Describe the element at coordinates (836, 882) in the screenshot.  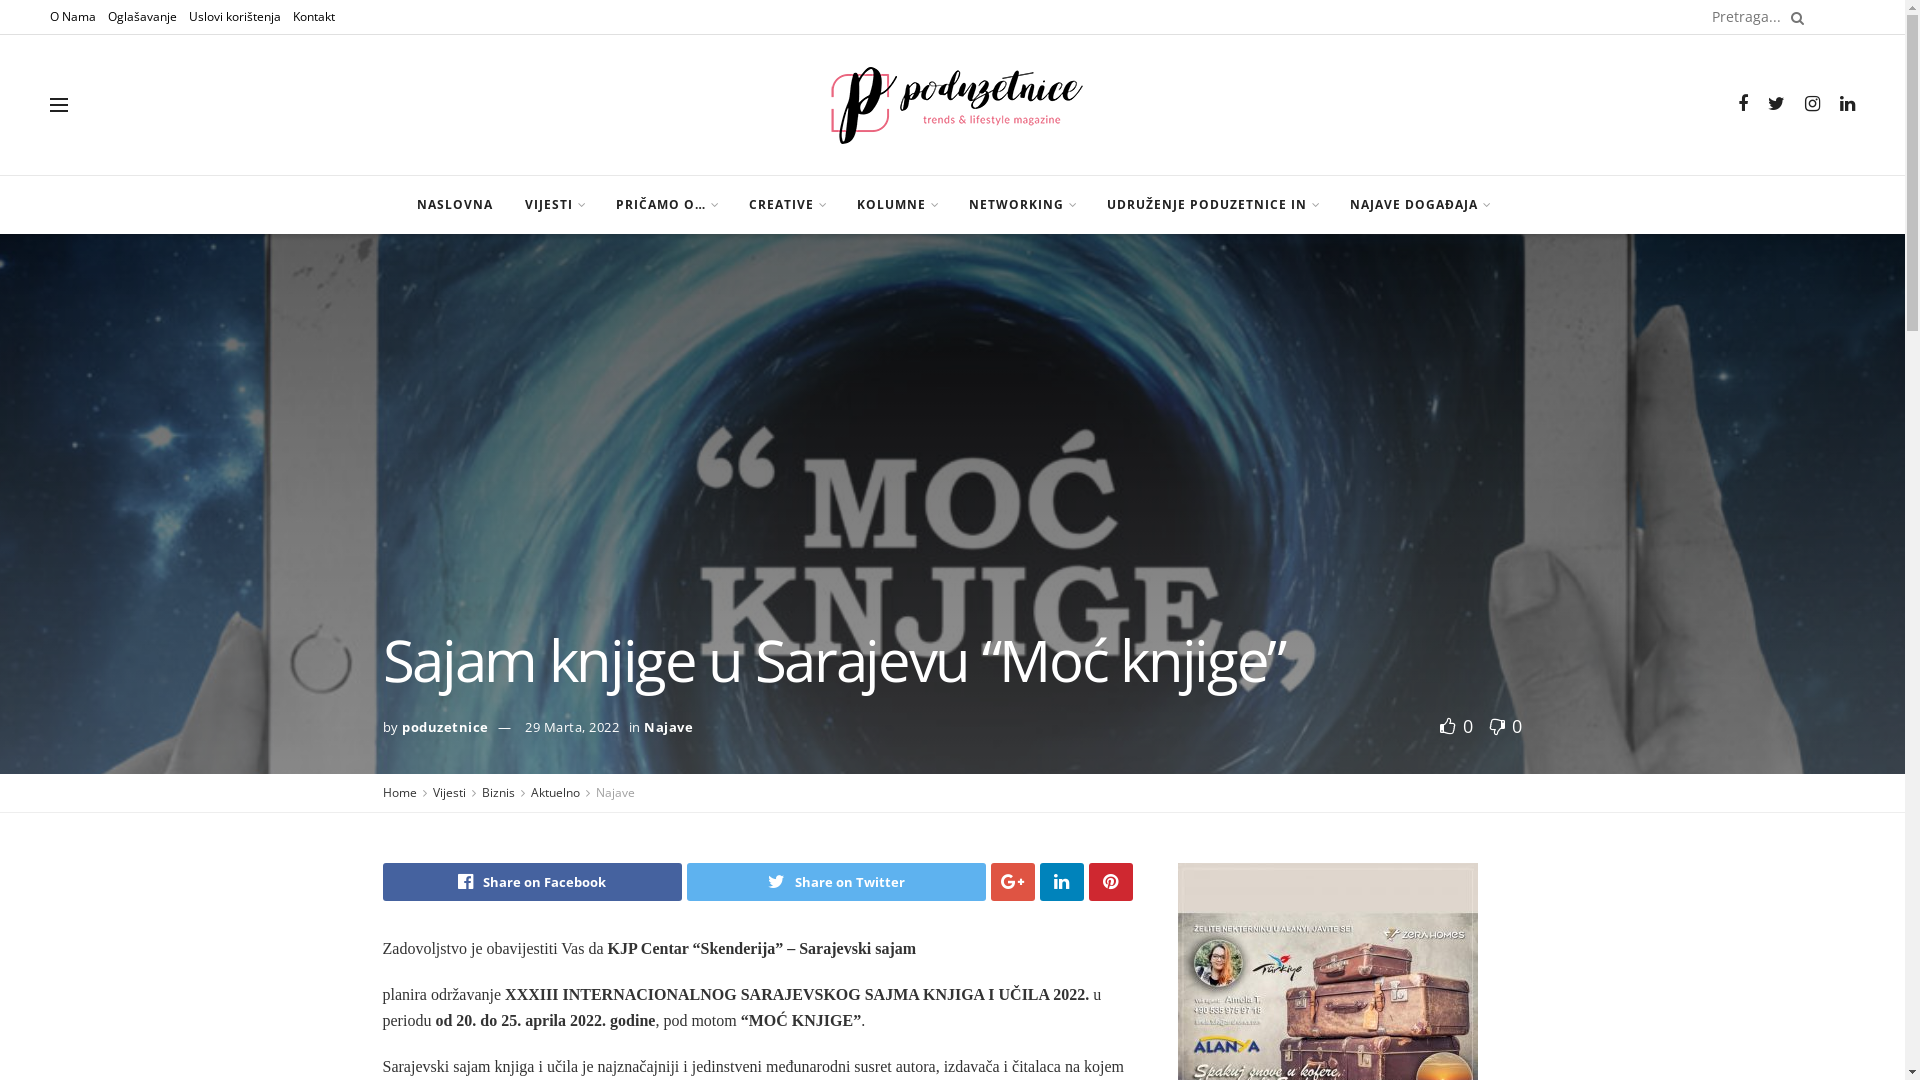
I see `Share on Twitter` at that location.